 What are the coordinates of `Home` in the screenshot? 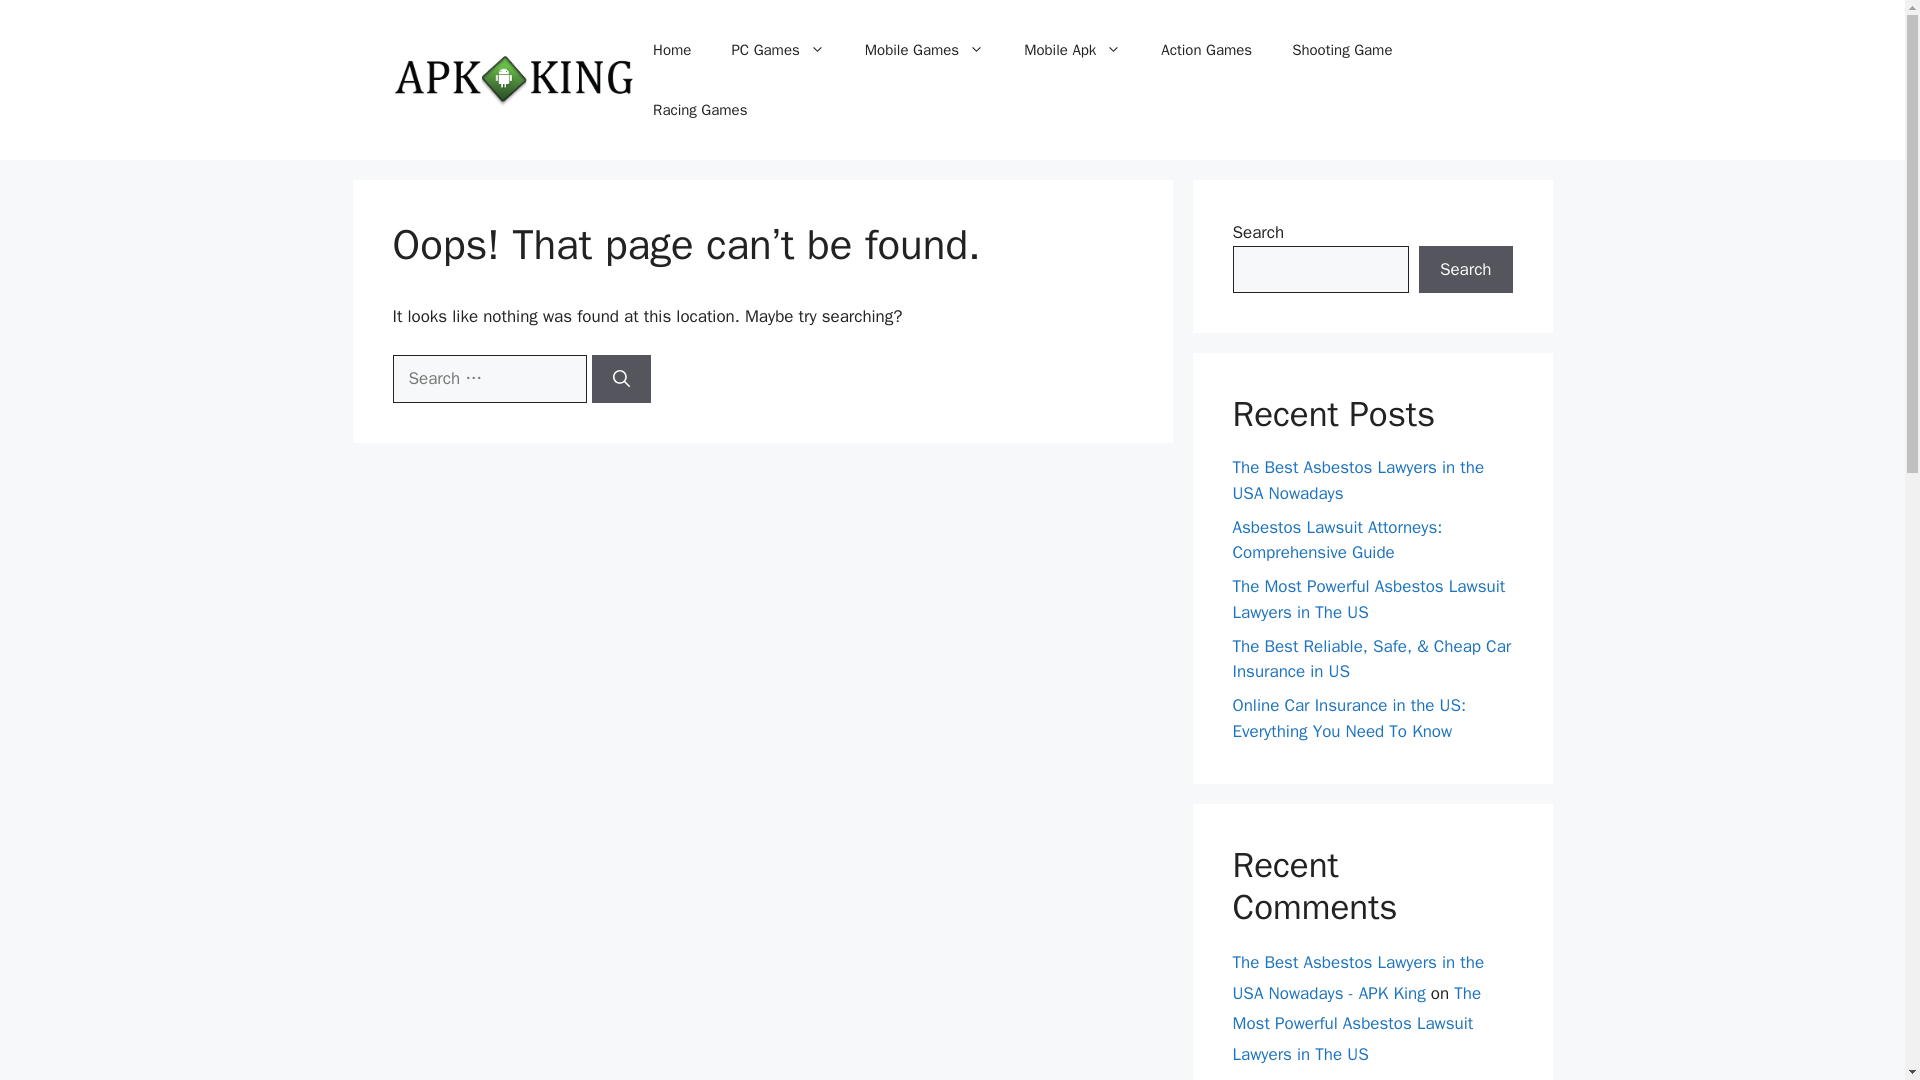 It's located at (672, 50).